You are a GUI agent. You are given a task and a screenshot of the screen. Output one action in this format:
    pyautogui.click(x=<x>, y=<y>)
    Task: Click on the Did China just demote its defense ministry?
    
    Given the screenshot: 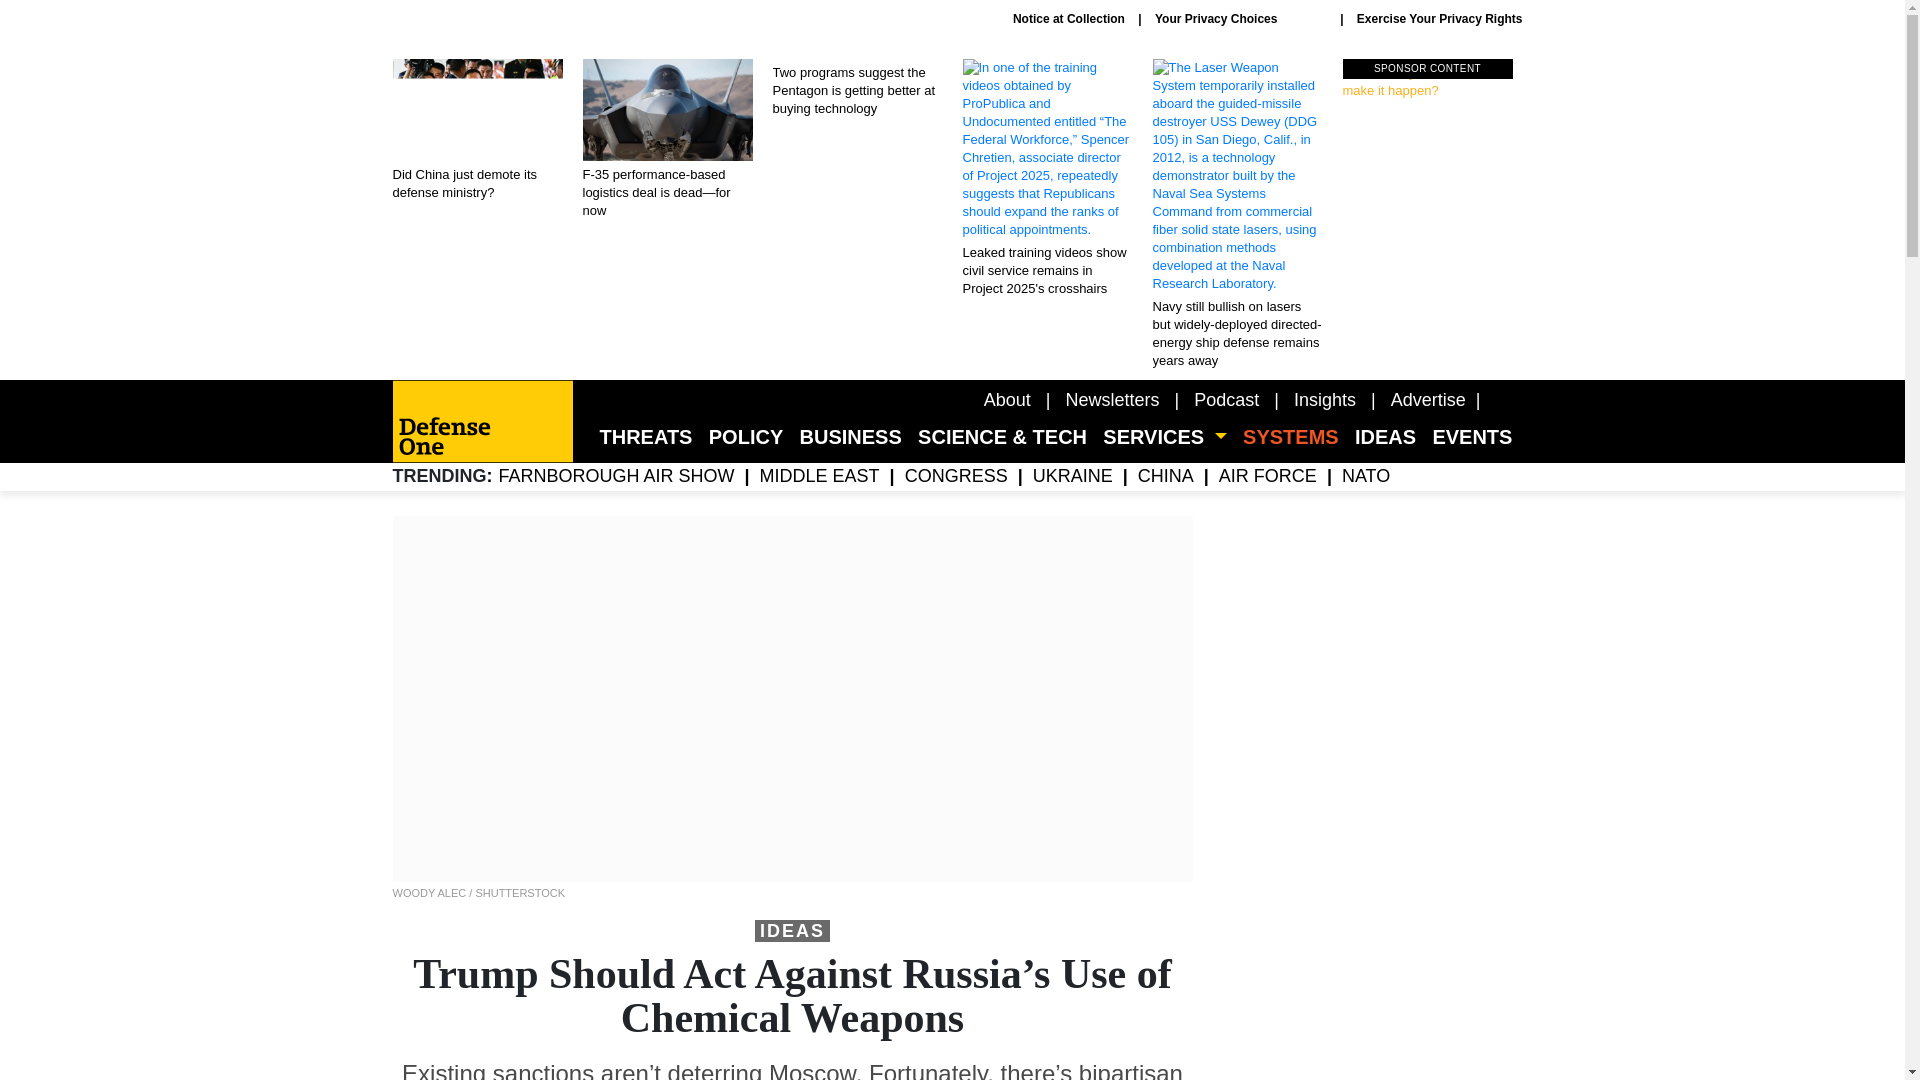 What is the action you would take?
    pyautogui.click(x=476, y=130)
    